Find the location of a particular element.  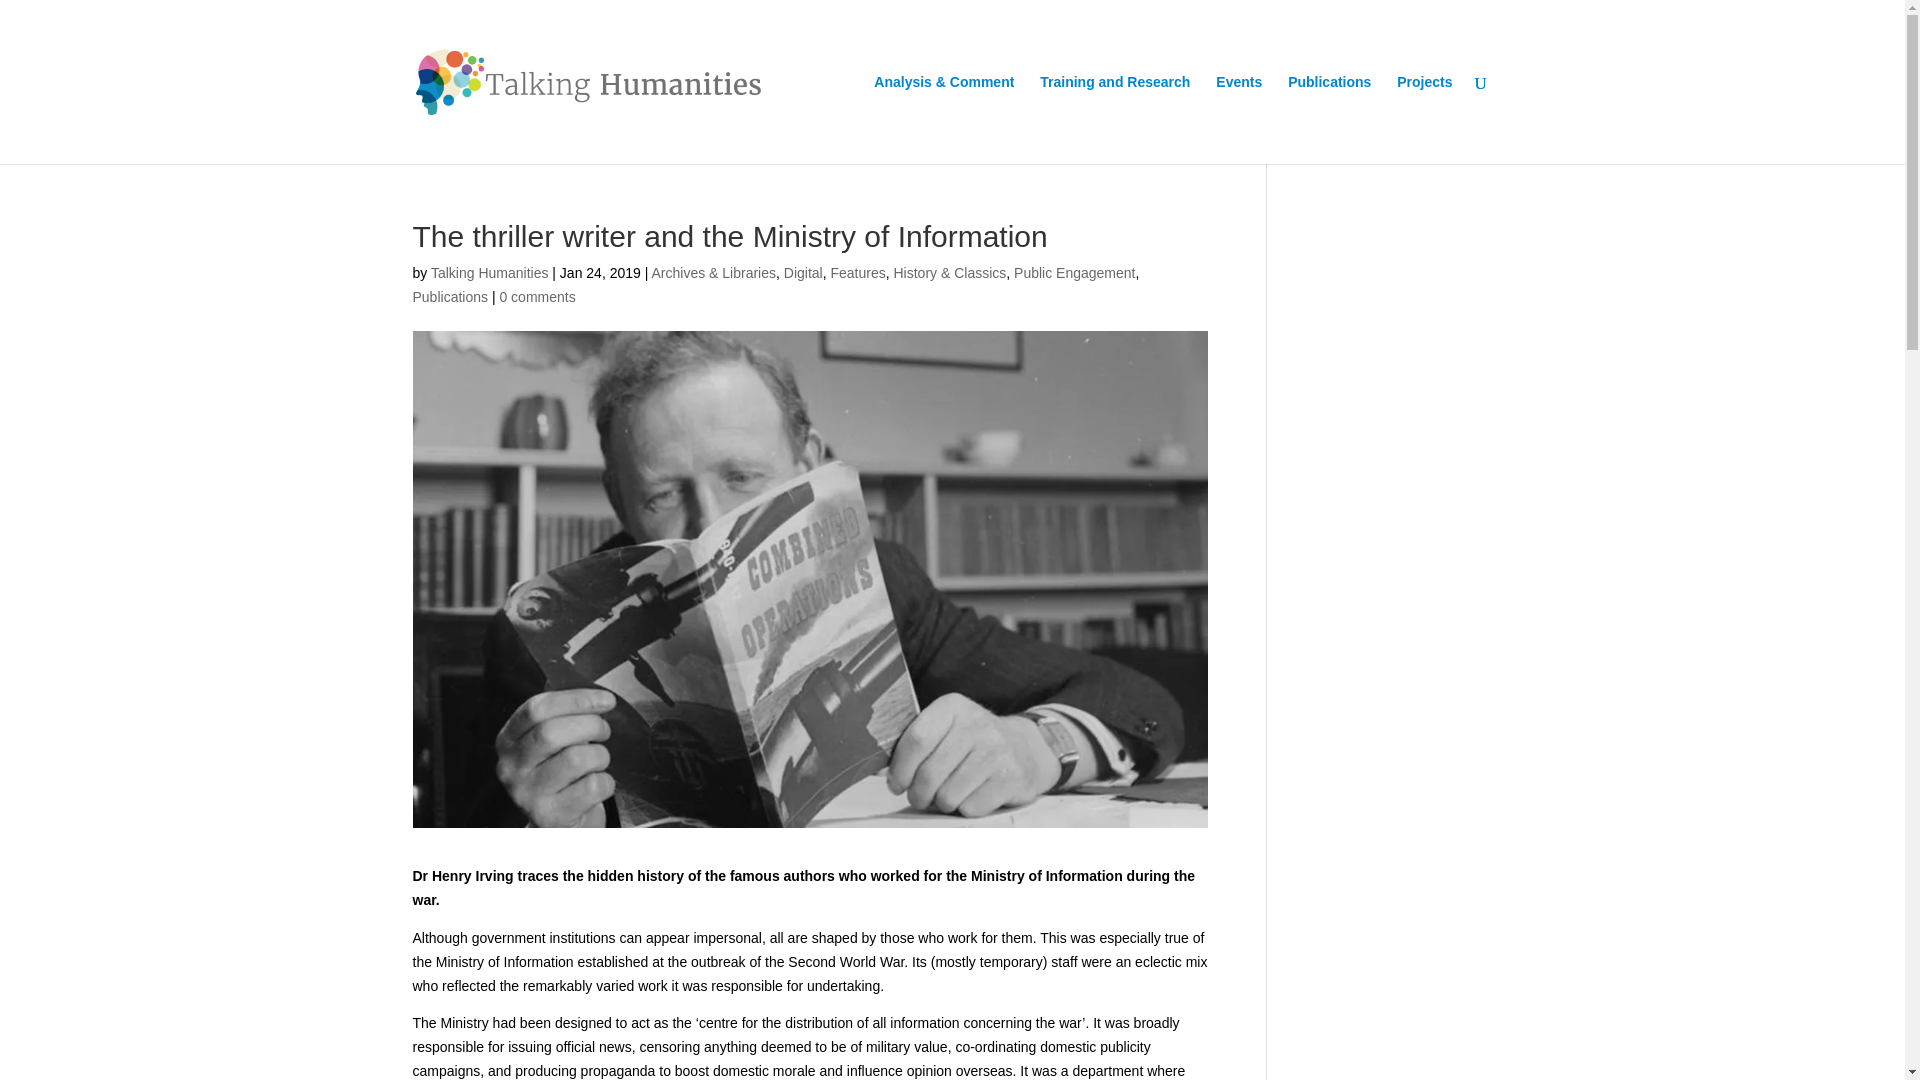

Publications is located at coordinates (450, 296).